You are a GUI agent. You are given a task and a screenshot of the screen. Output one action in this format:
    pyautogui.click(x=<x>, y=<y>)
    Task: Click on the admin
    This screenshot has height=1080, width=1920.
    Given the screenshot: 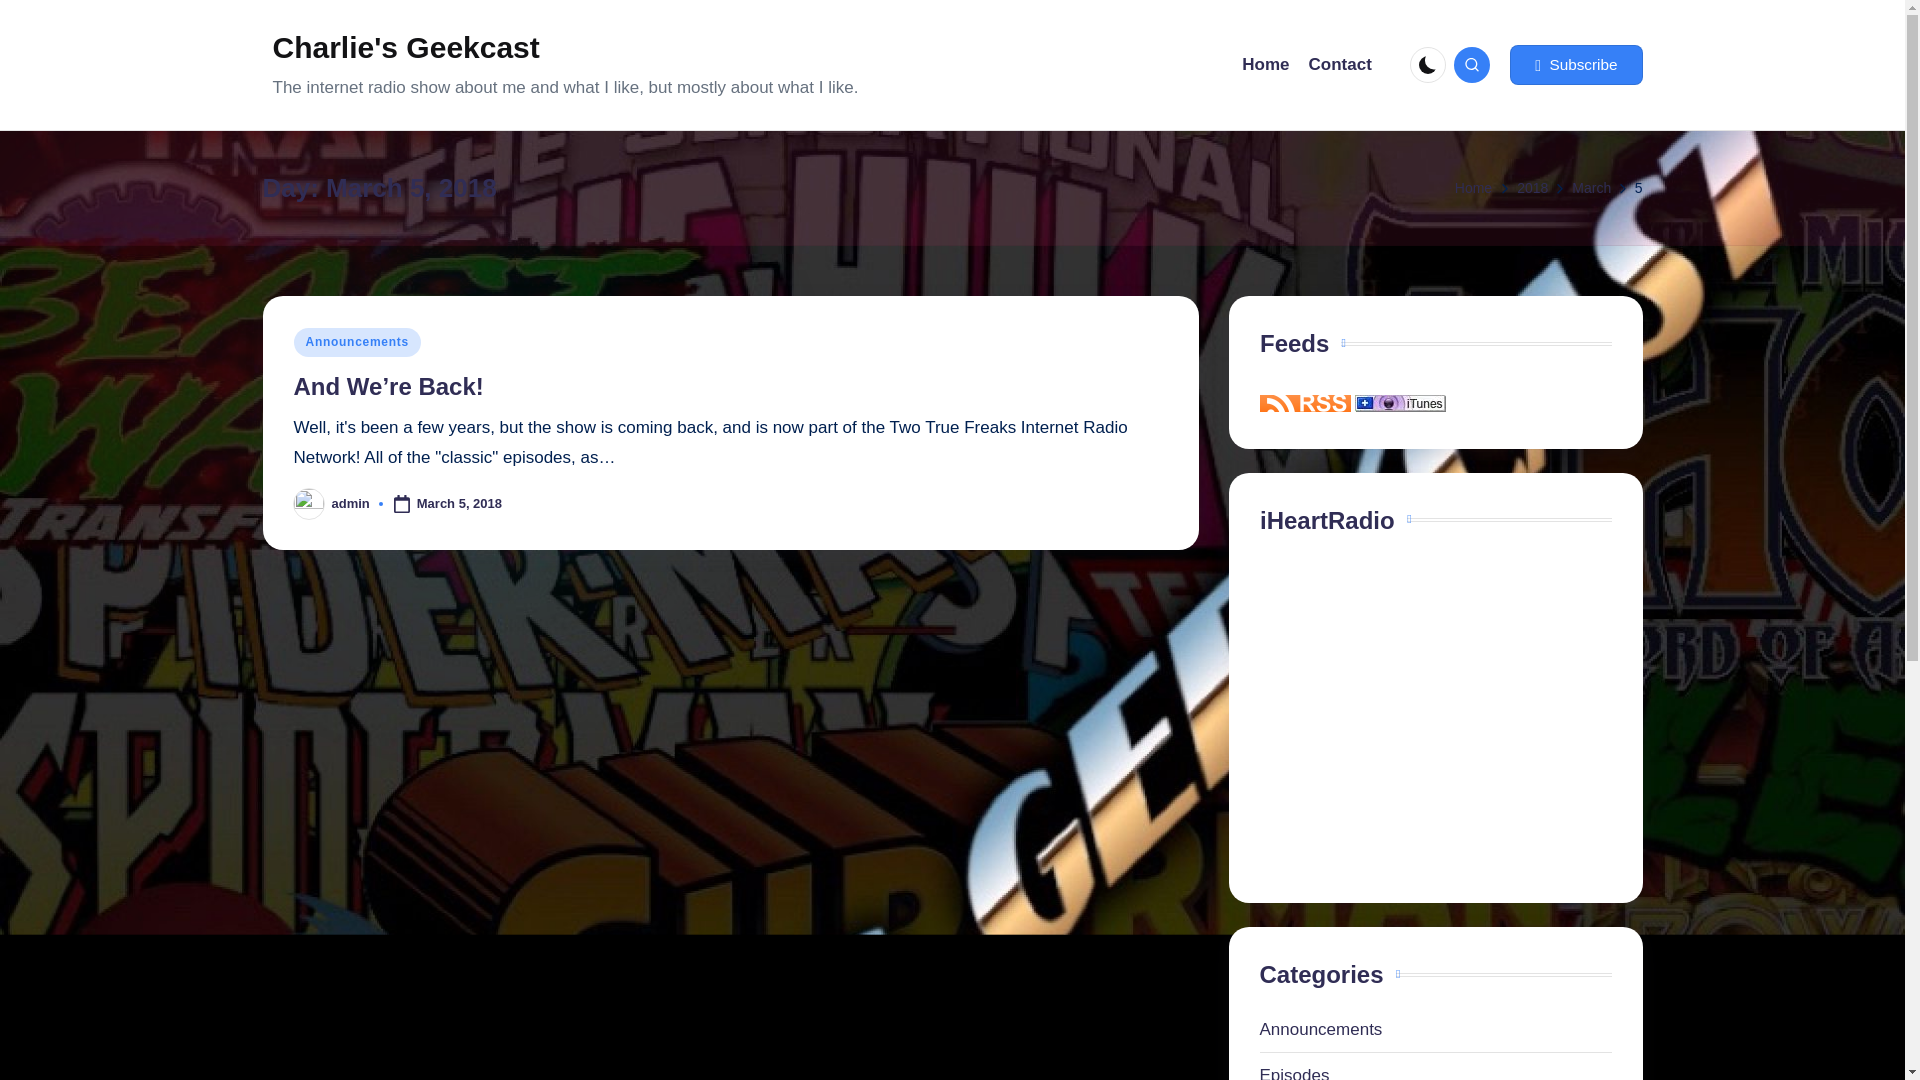 What is the action you would take?
    pyautogui.click(x=351, y=502)
    